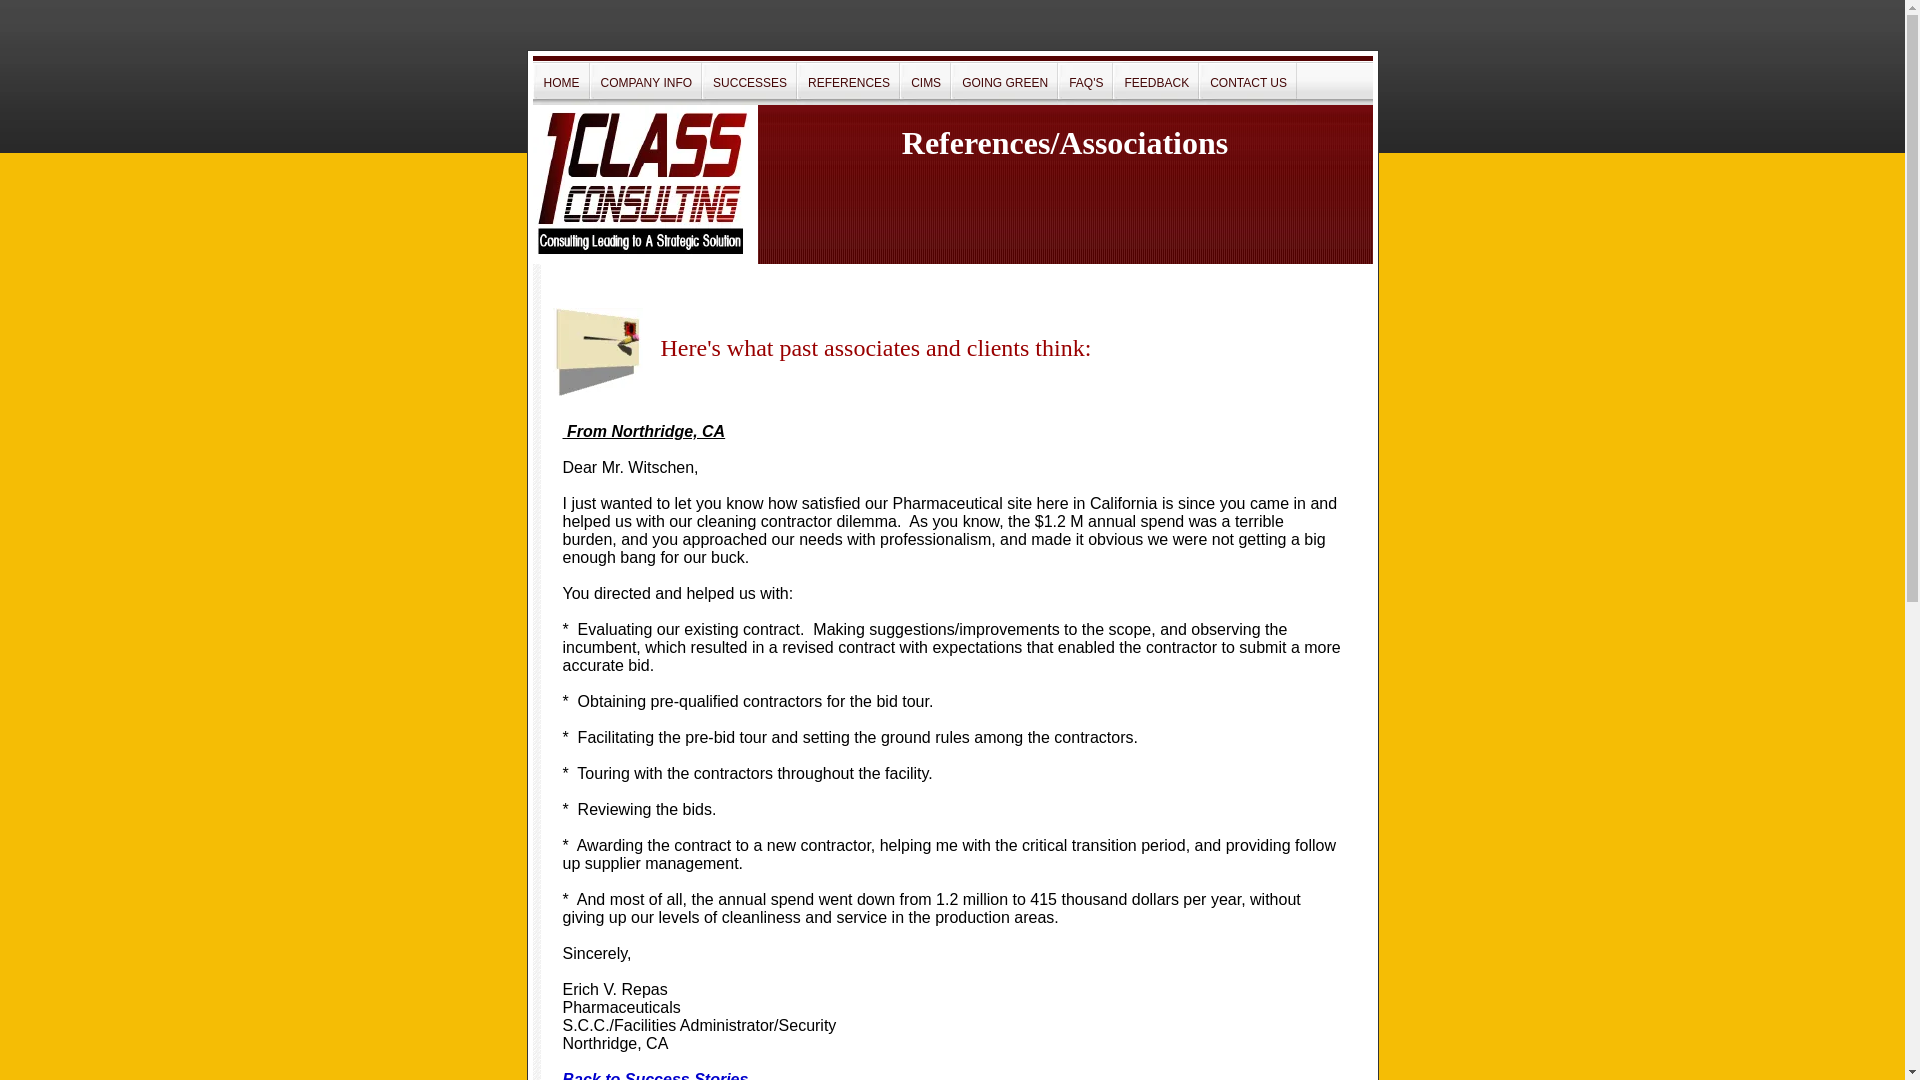 The width and height of the screenshot is (1920, 1080). I want to click on FEEDBACK, so click(1156, 83).